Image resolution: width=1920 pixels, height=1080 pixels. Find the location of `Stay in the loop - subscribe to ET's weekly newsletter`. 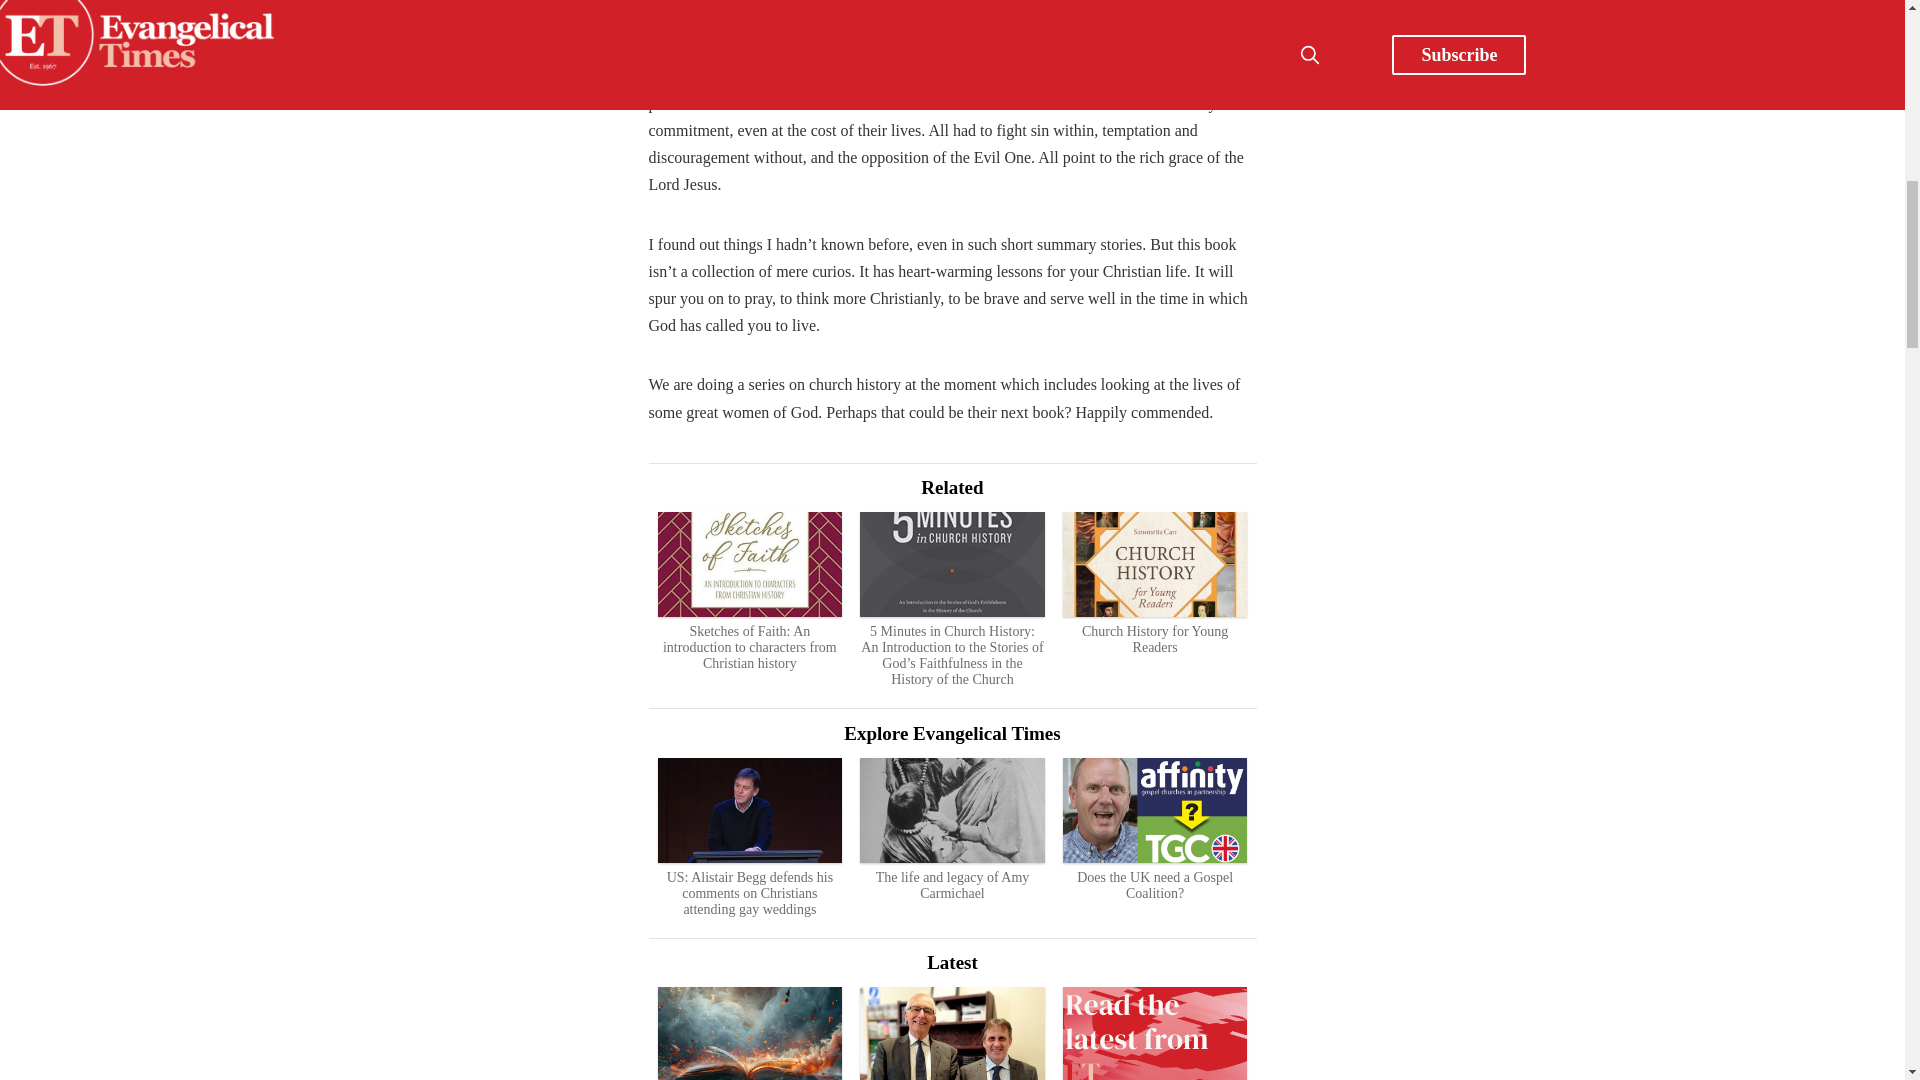

Stay in the loop - subscribe to ET's weekly newsletter is located at coordinates (1154, 1034).